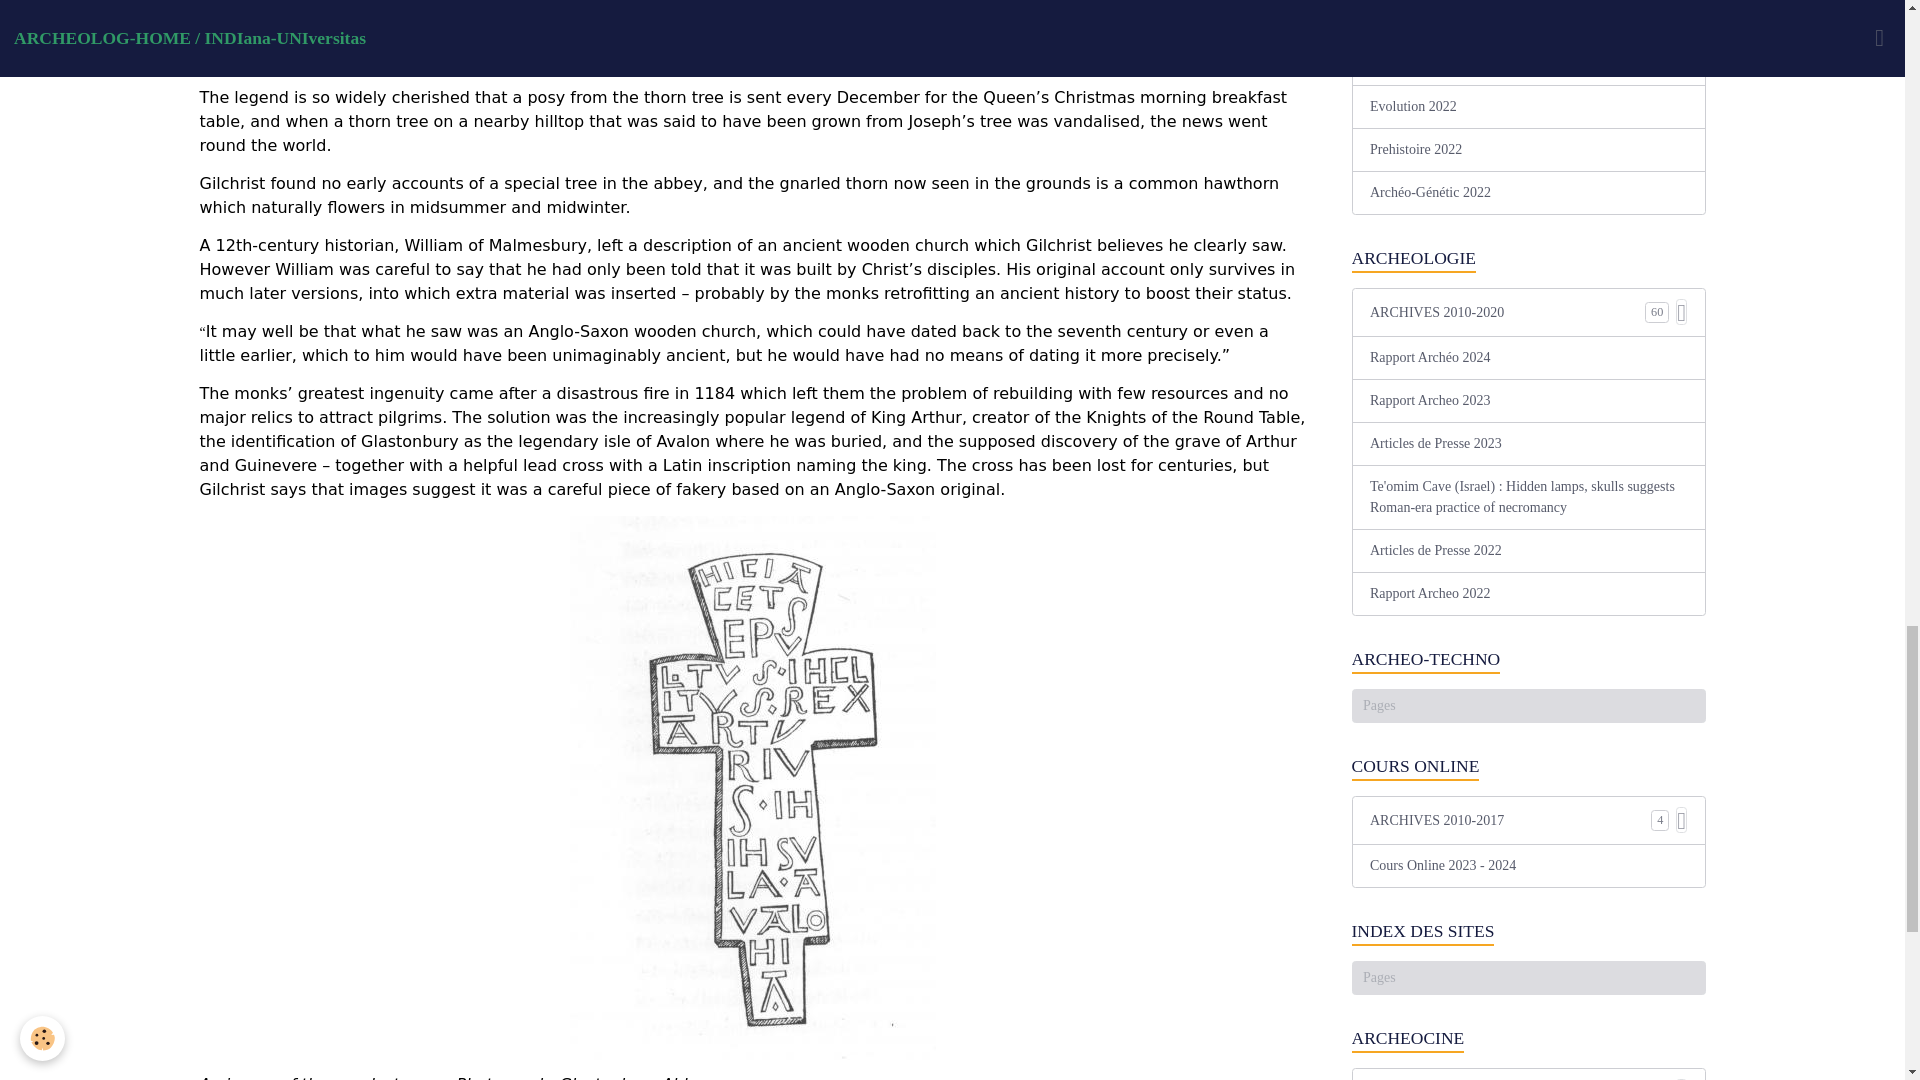 Image resolution: width=1920 pixels, height=1080 pixels. What do you see at coordinates (1420, 748) in the screenshot?
I see `Finnish` at bounding box center [1420, 748].